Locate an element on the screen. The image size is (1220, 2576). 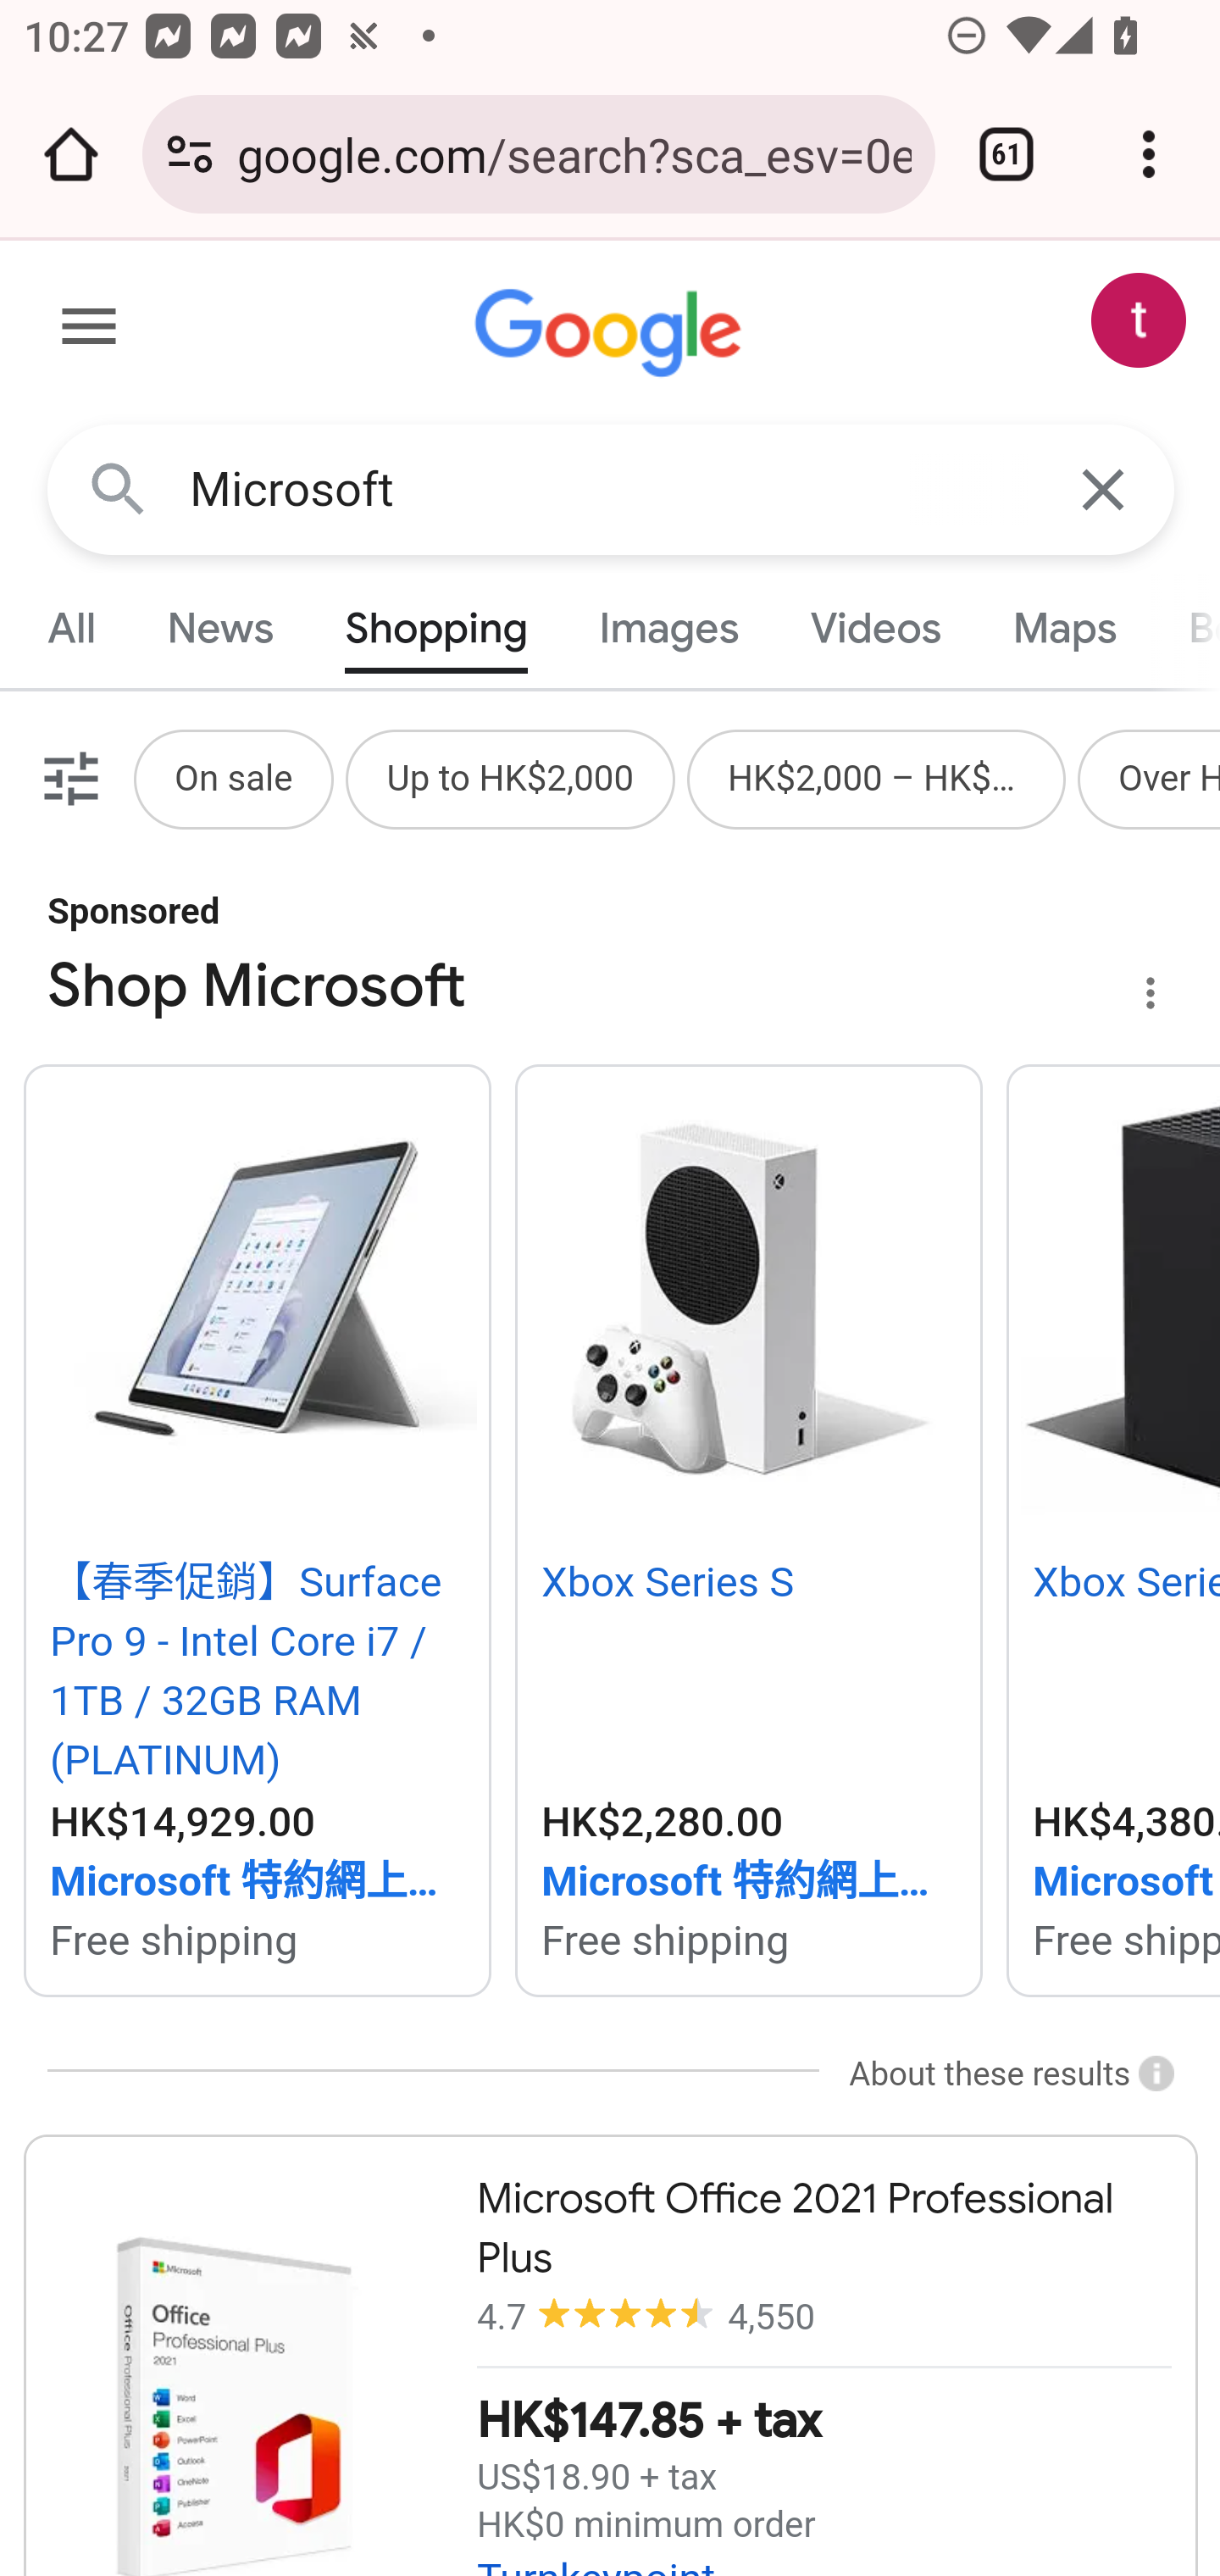
Maps is located at coordinates (1063, 628).